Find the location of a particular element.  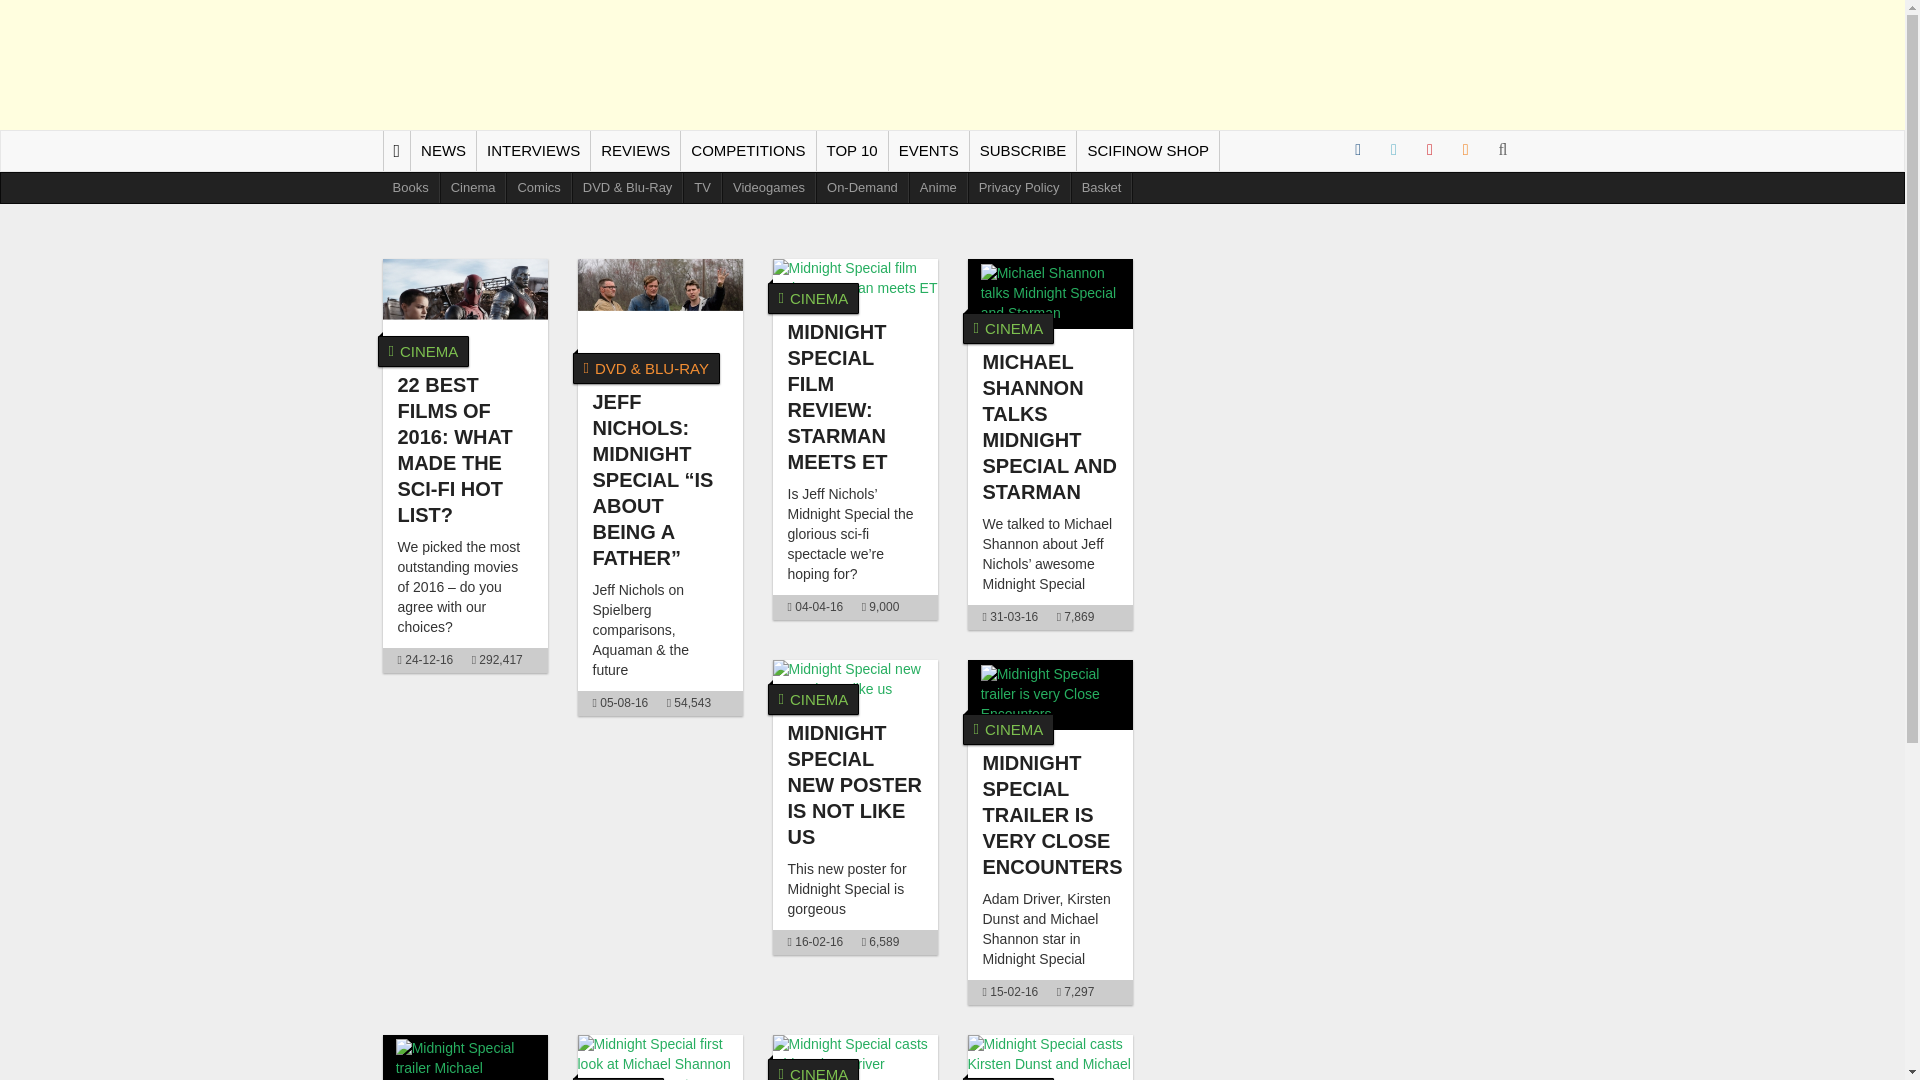

SCIFINOW SHOP is located at coordinates (1148, 150).